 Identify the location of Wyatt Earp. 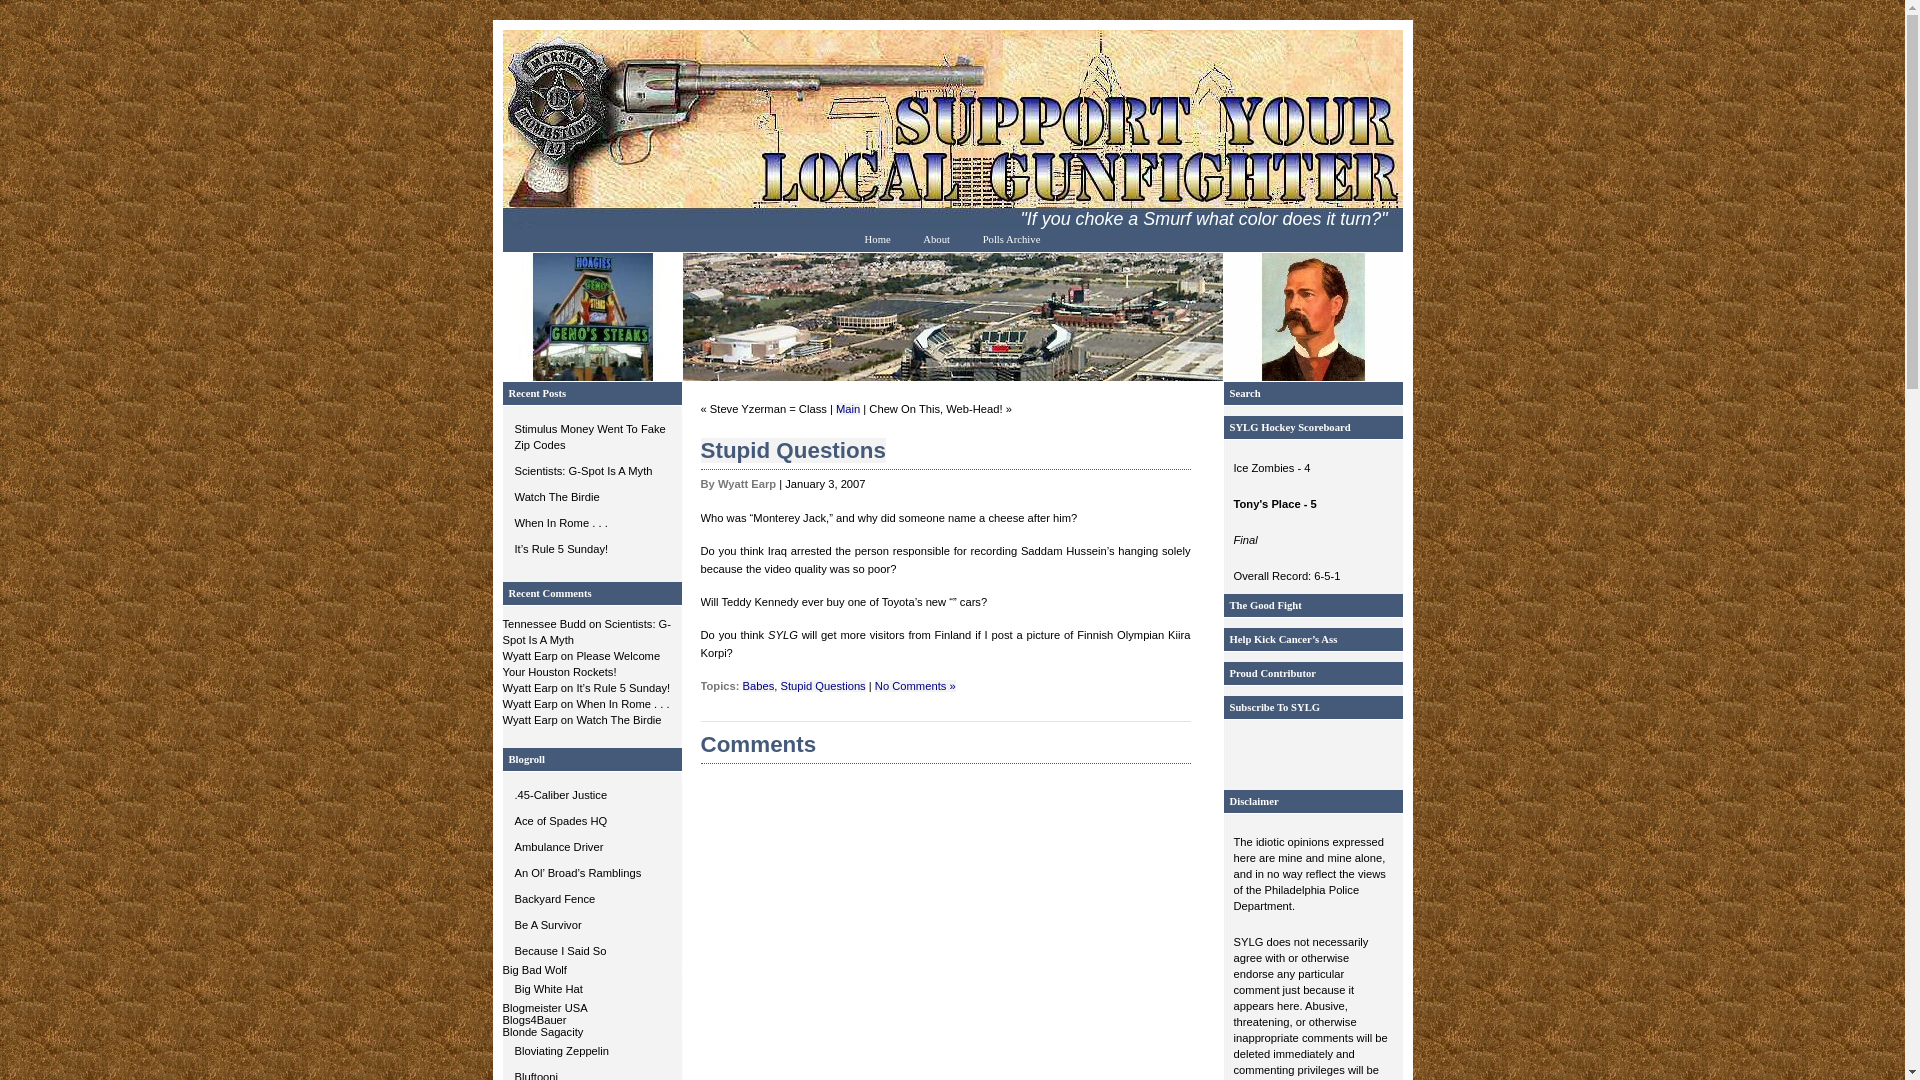
(528, 703).